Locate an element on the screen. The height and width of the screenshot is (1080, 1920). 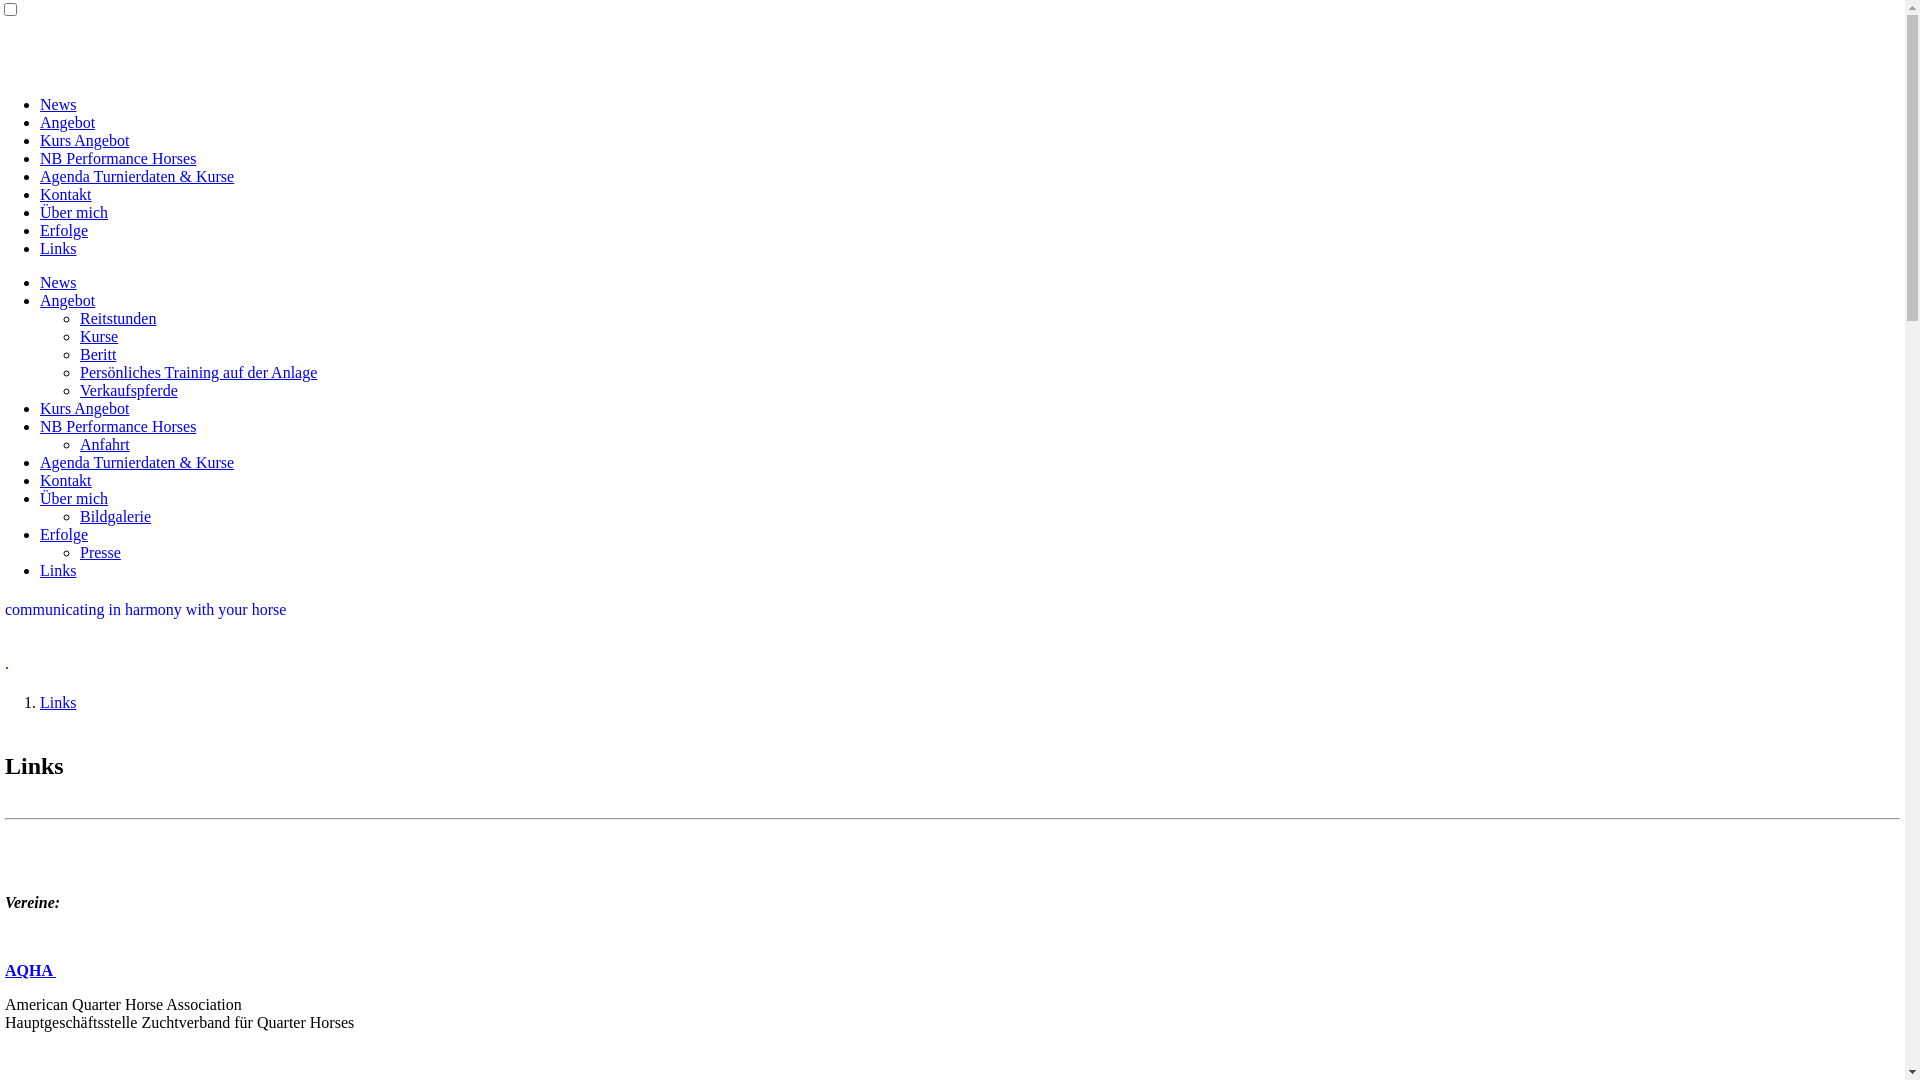
Kontakt is located at coordinates (66, 194).